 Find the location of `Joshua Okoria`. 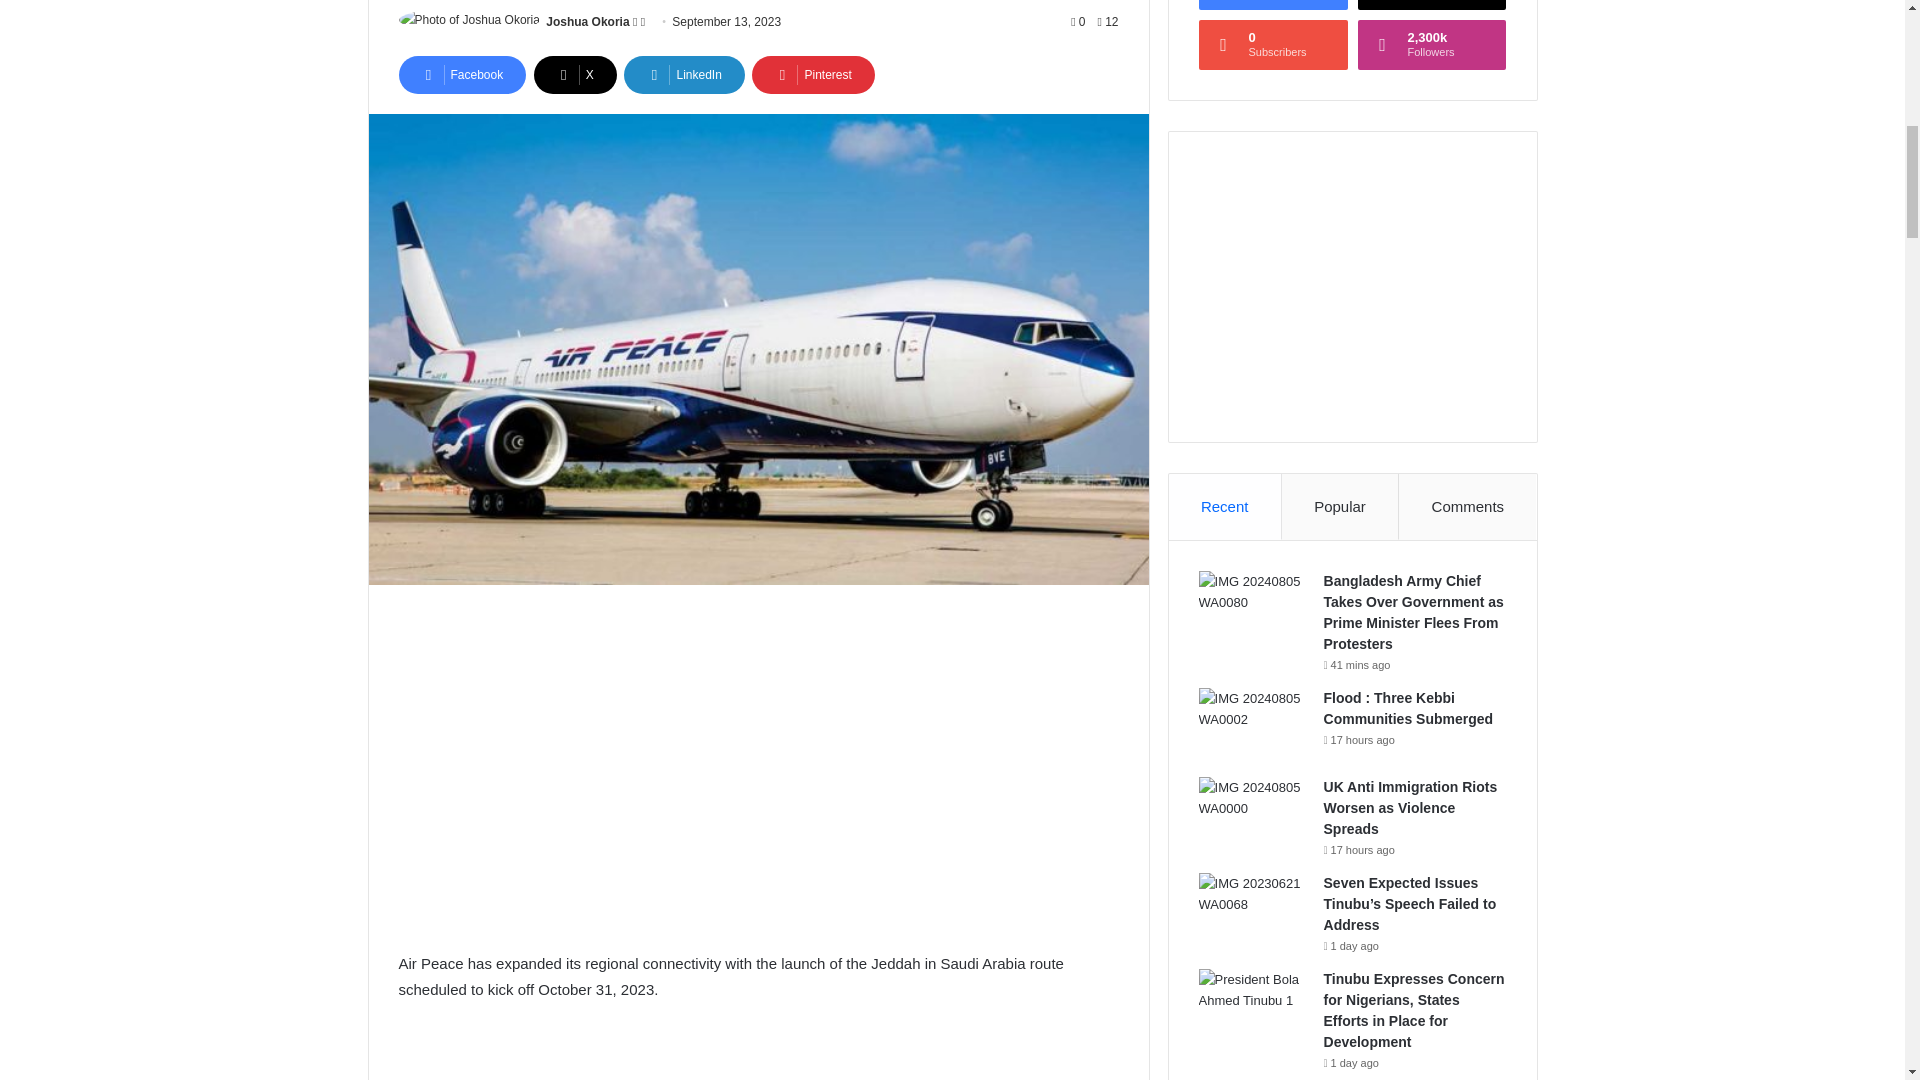

Joshua Okoria is located at coordinates (587, 22).